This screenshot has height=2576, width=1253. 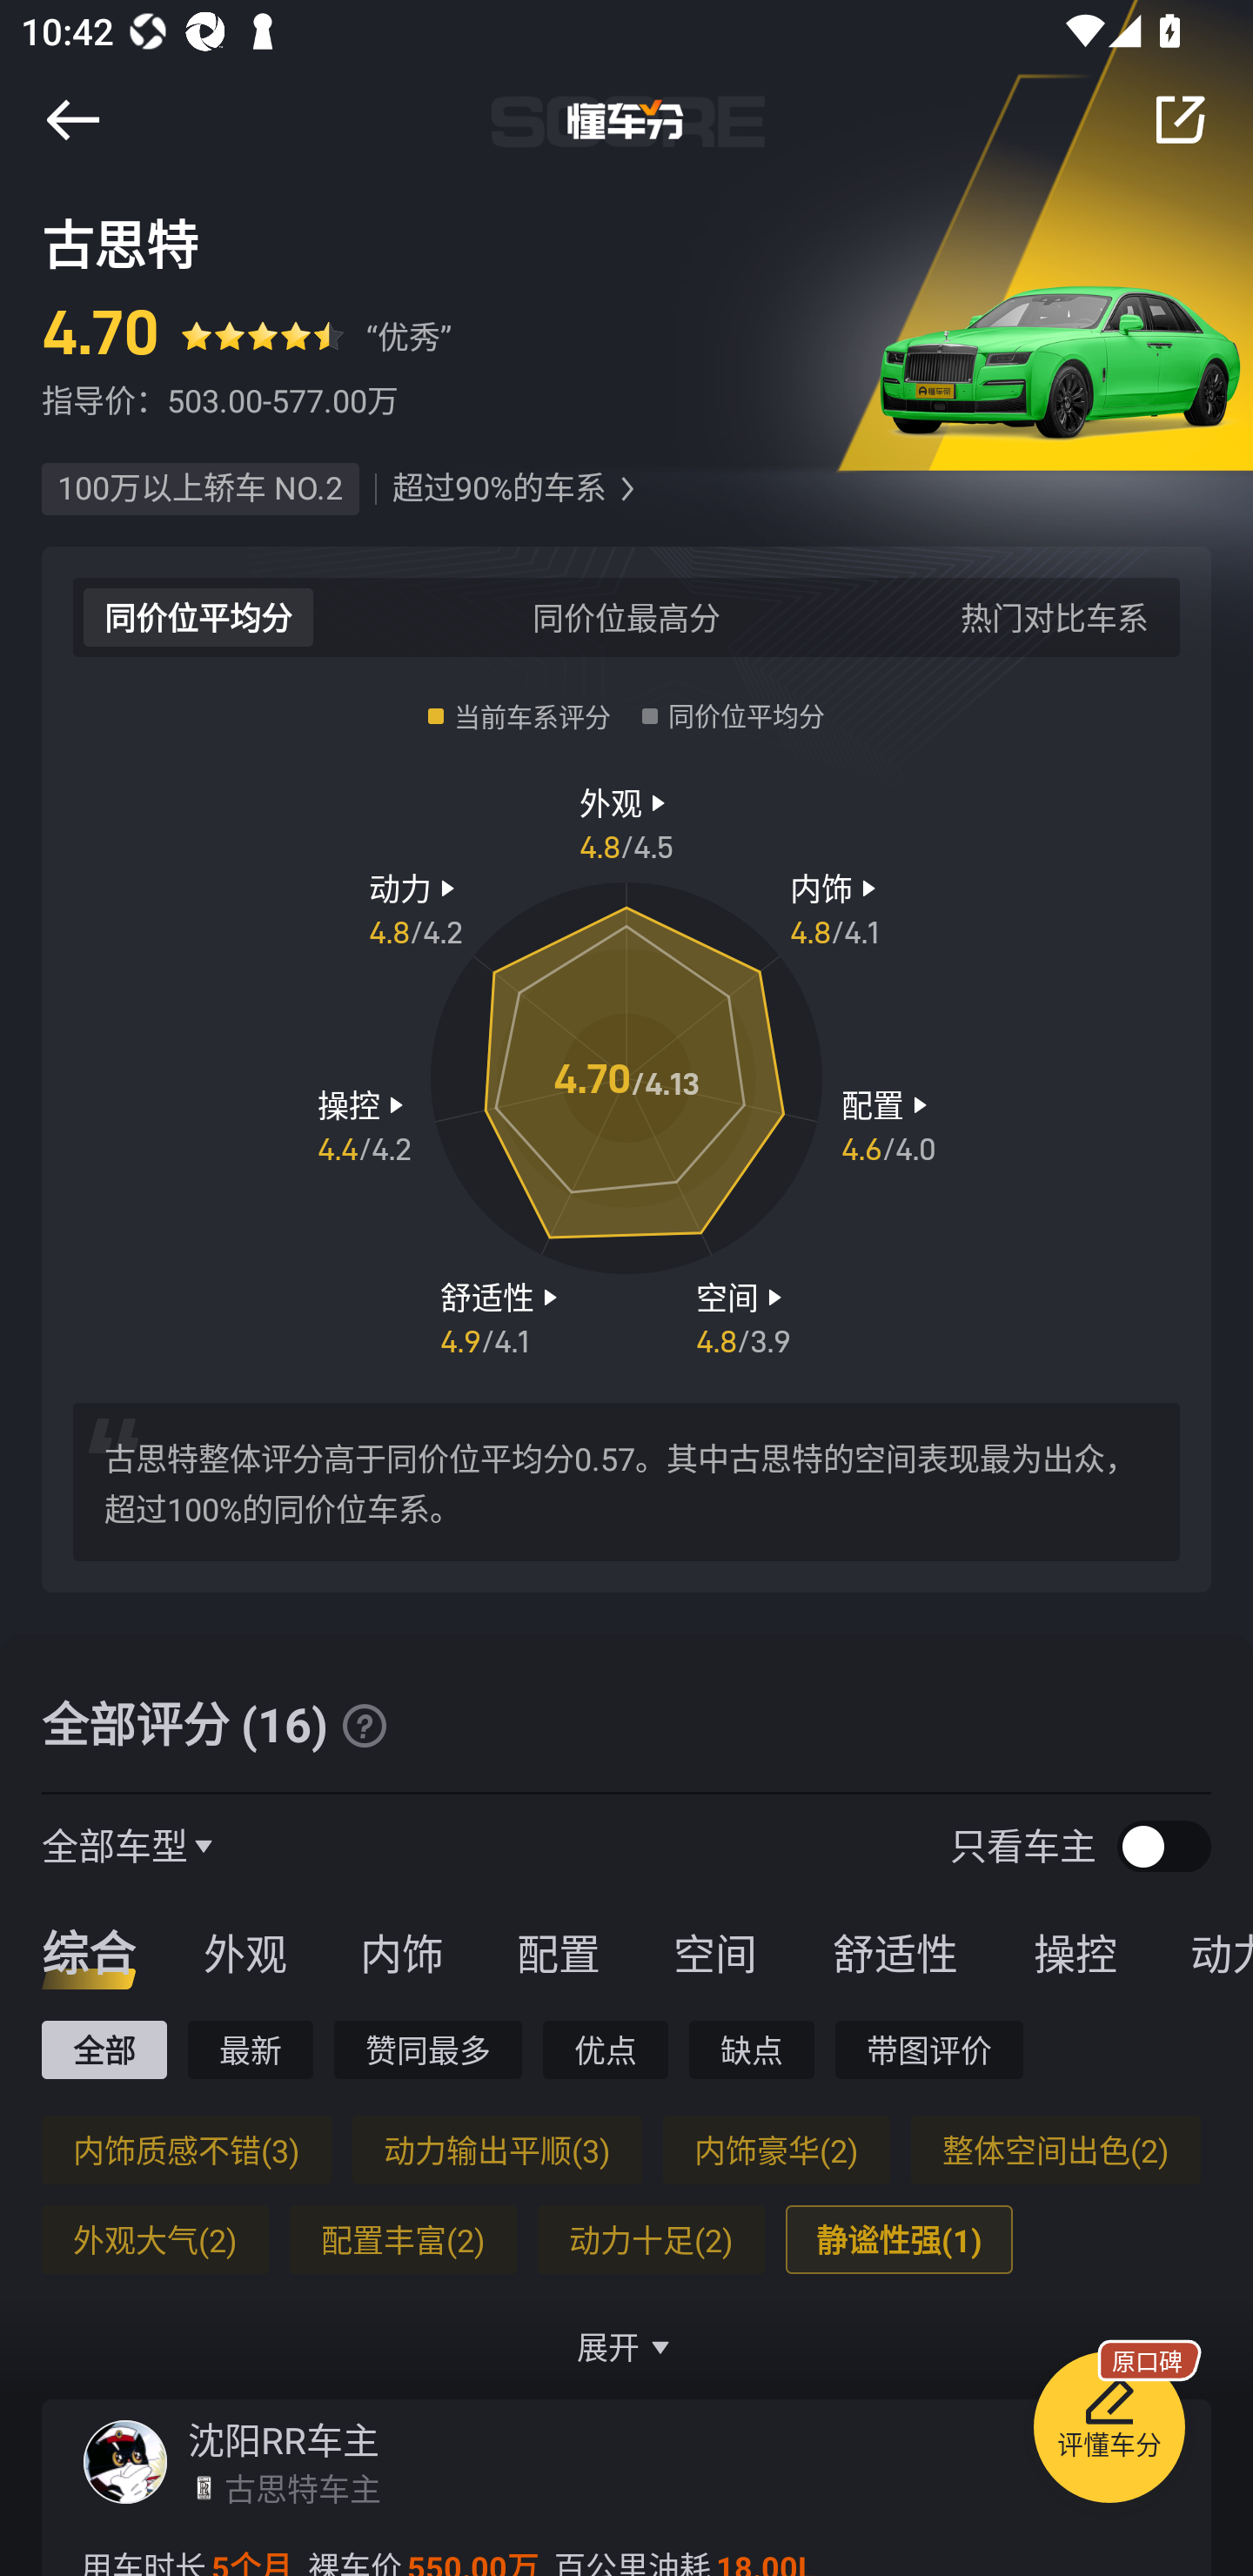 What do you see at coordinates (626, 822) in the screenshot?
I see `外观  4.8 / 4.5` at bounding box center [626, 822].